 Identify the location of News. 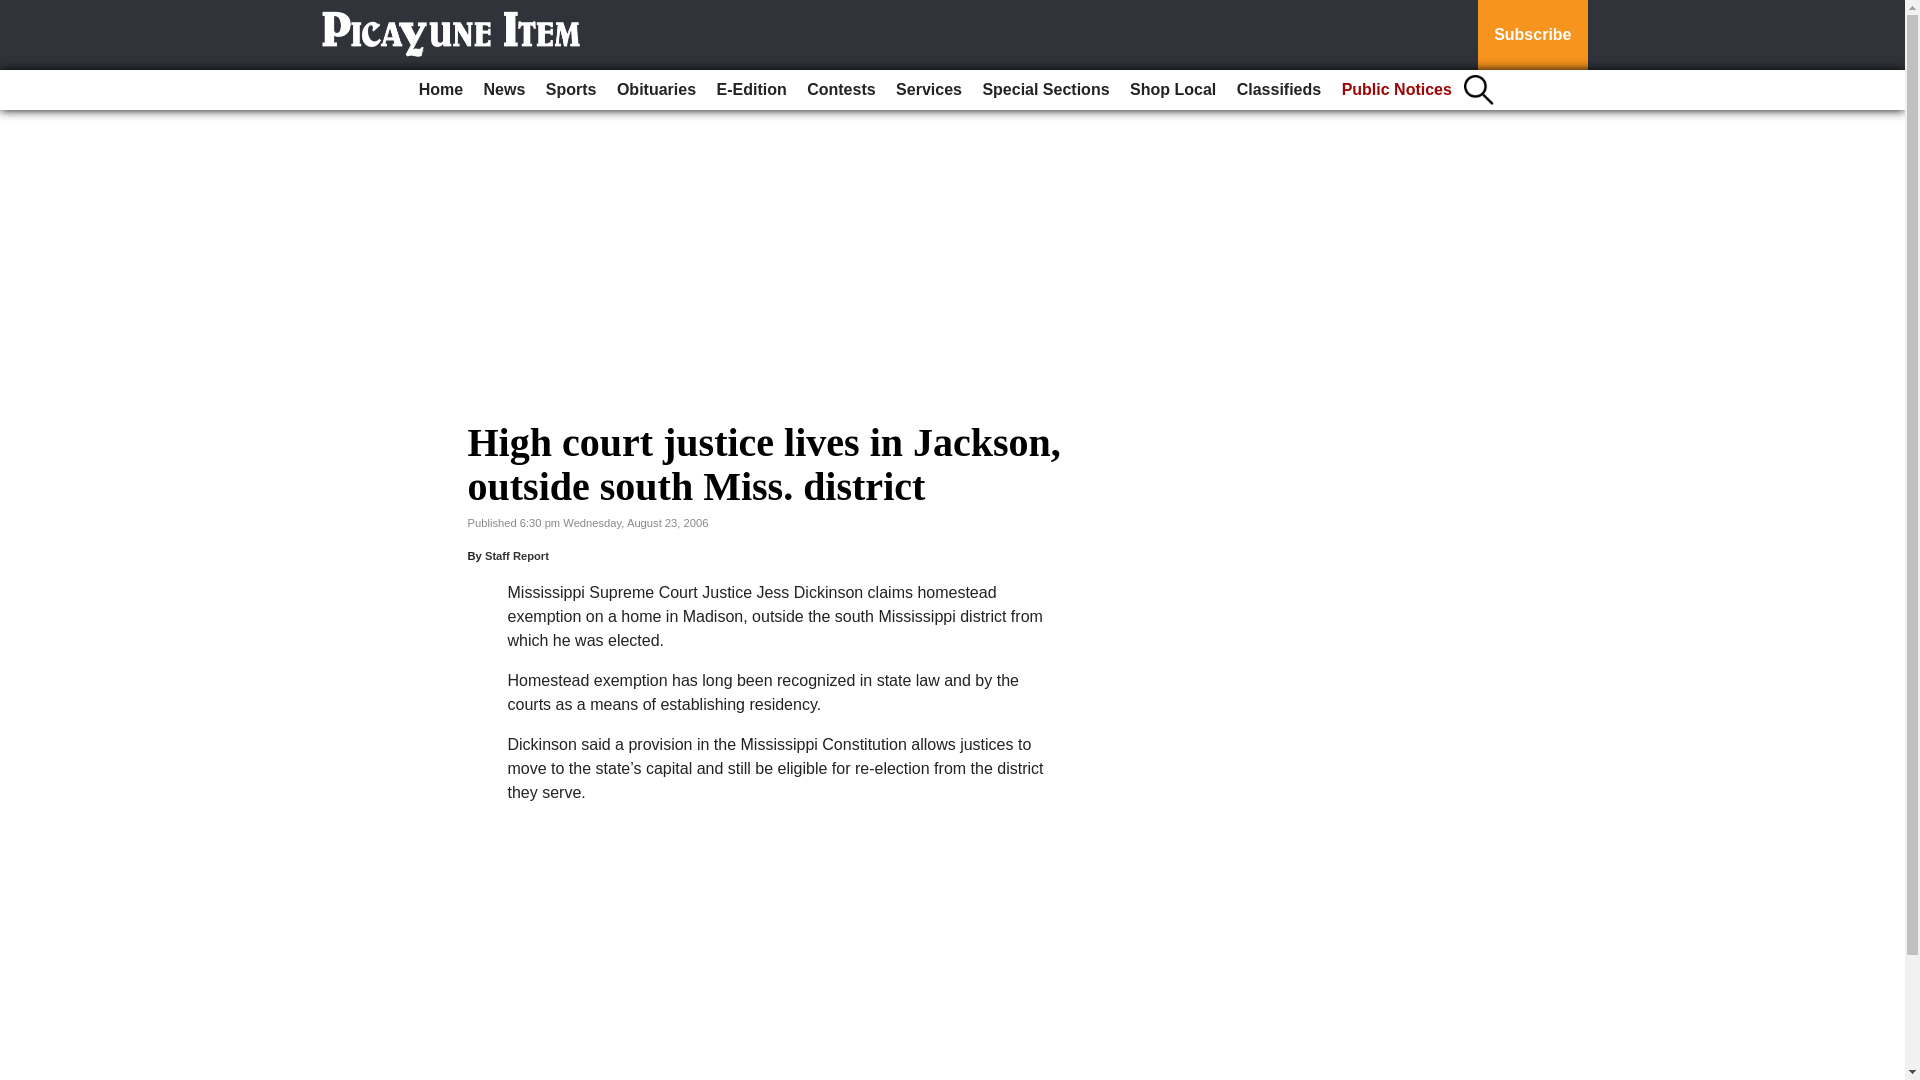
(504, 90).